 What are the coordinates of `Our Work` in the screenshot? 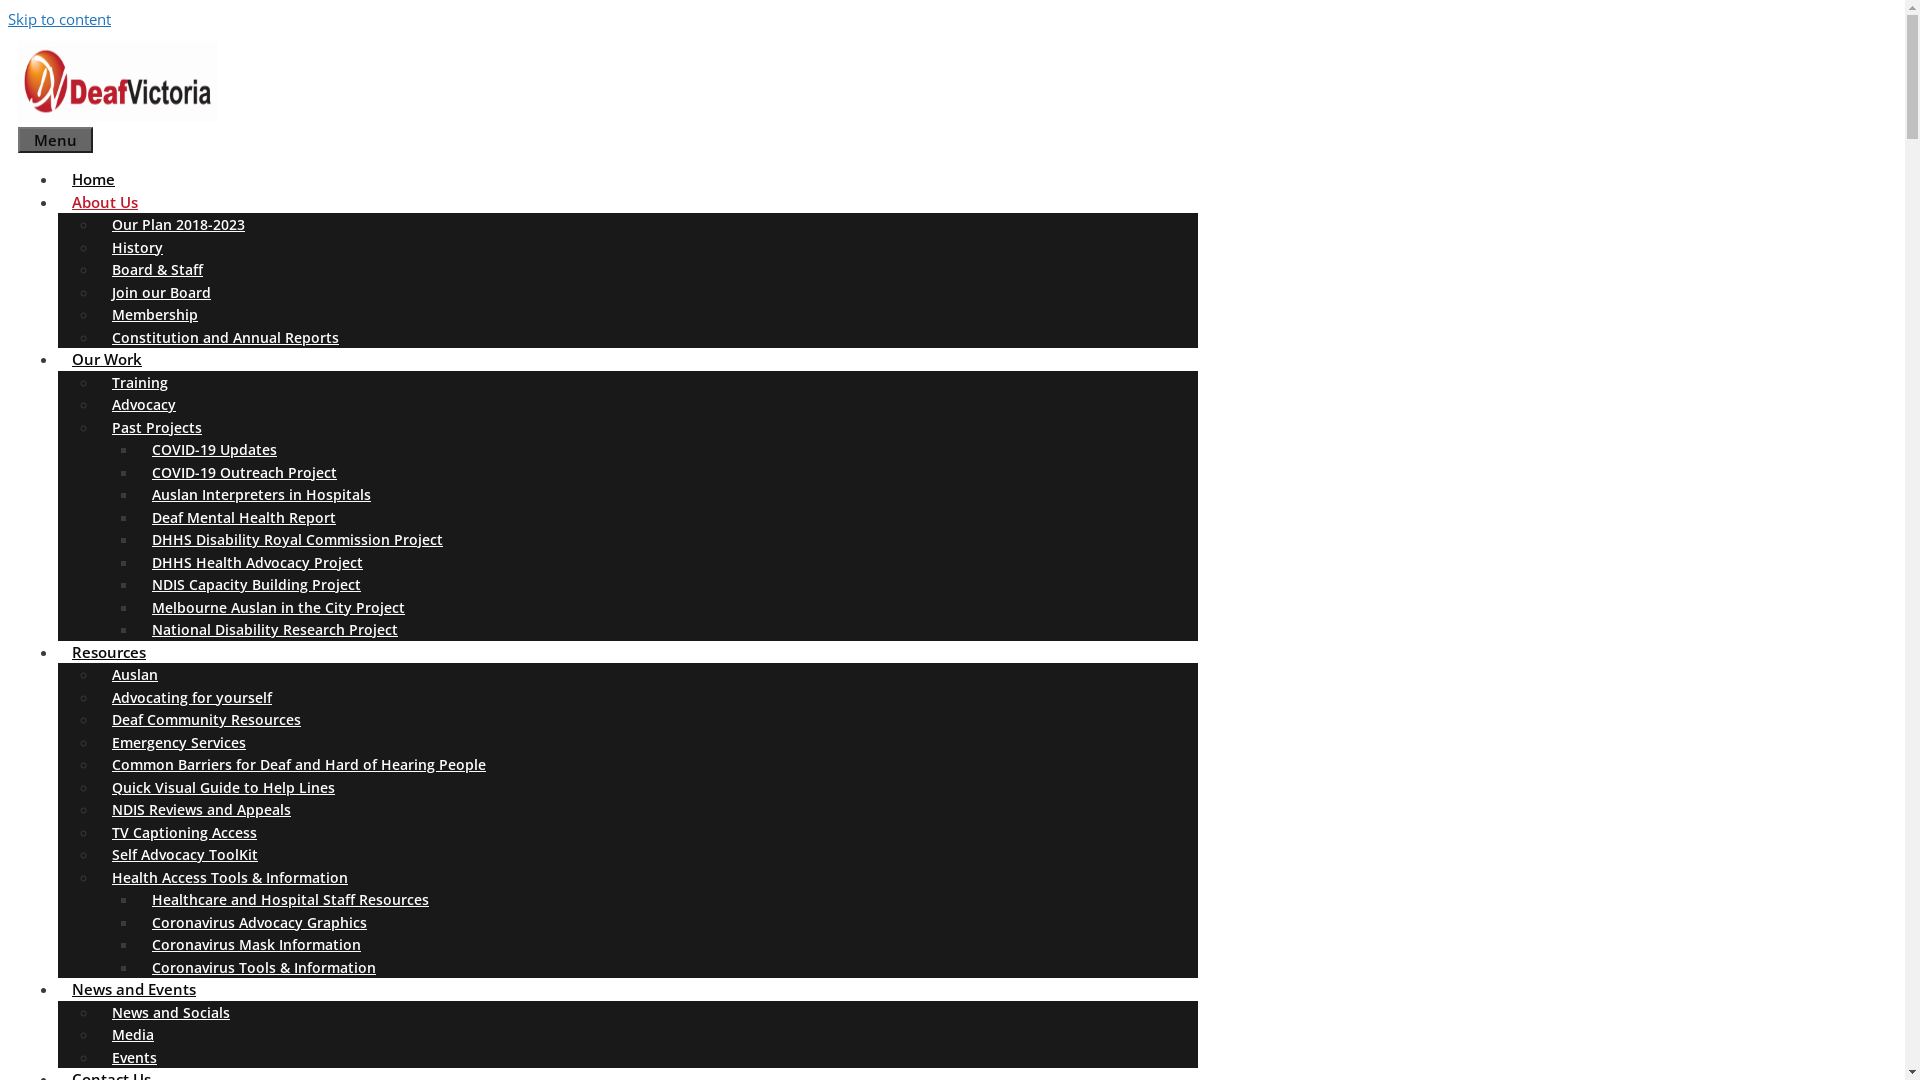 It's located at (114, 359).